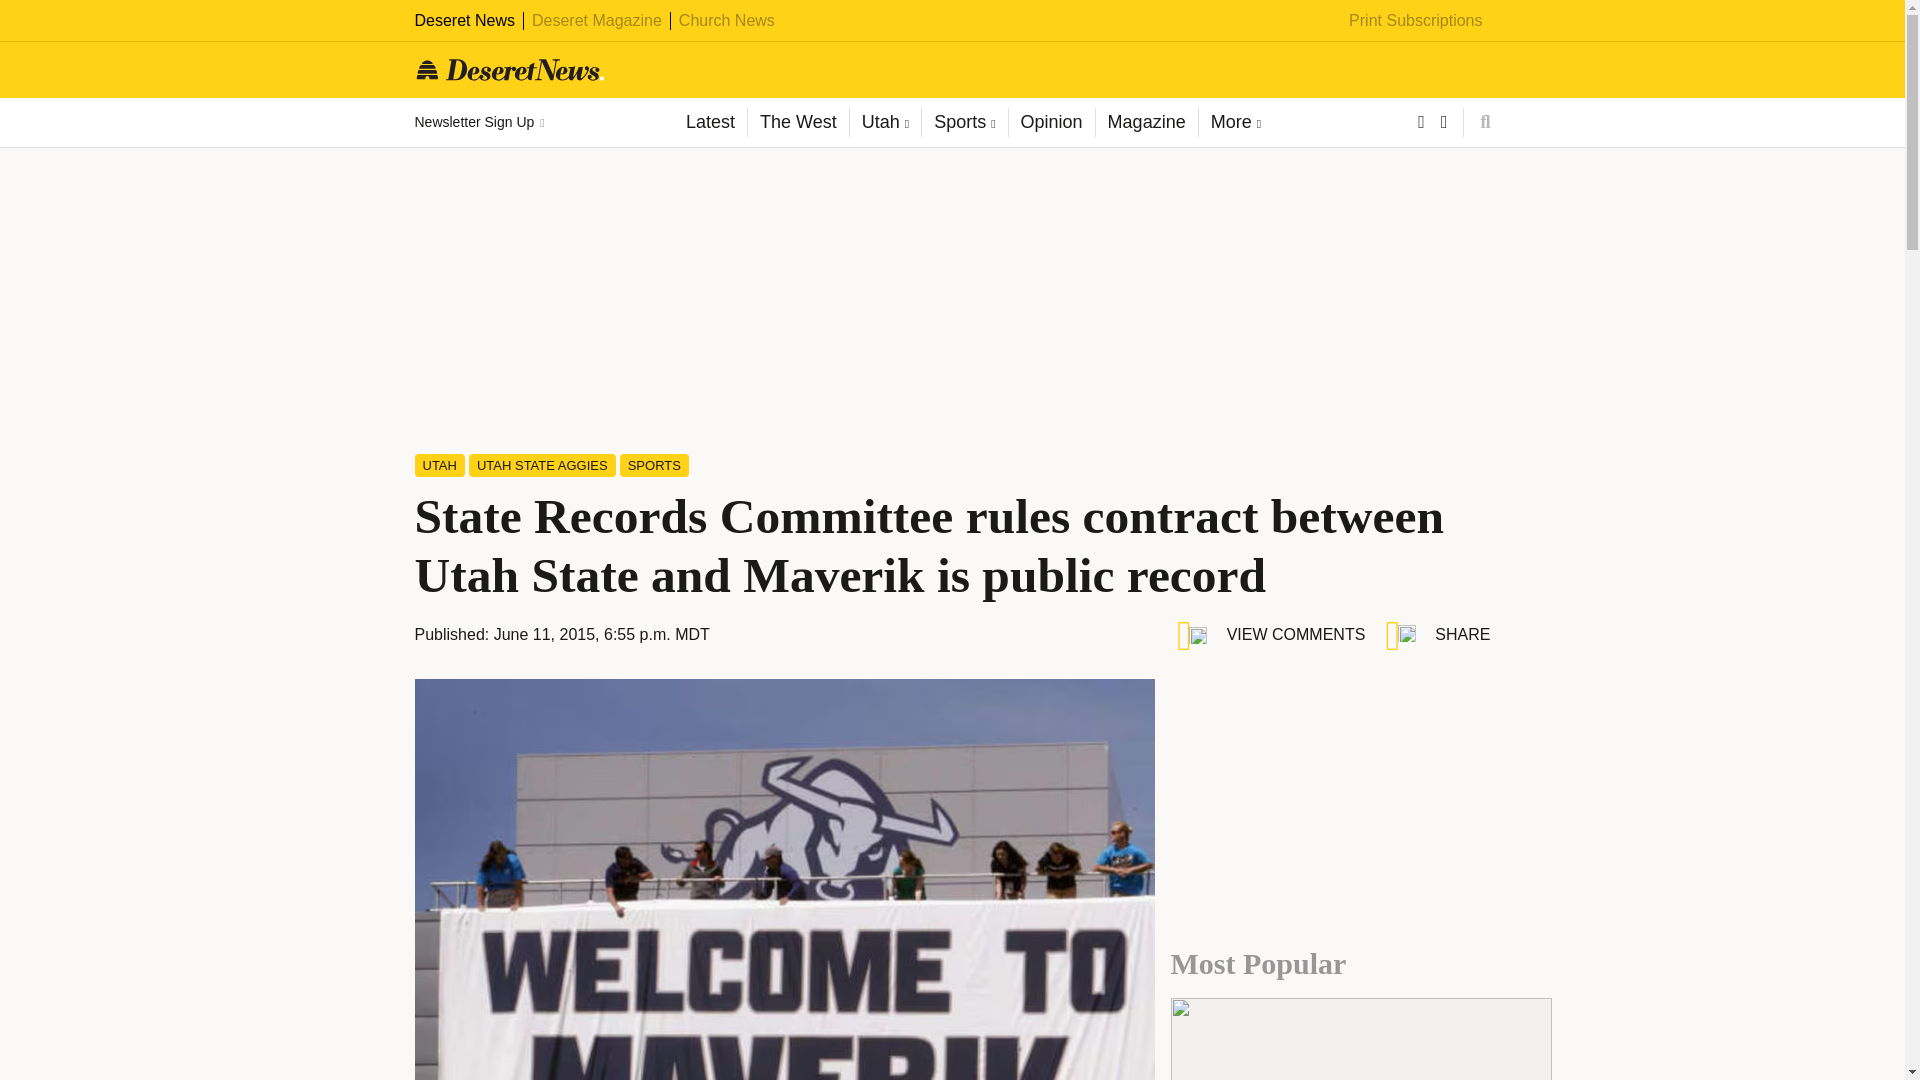  What do you see at coordinates (1146, 122) in the screenshot?
I see `Magazine` at bounding box center [1146, 122].